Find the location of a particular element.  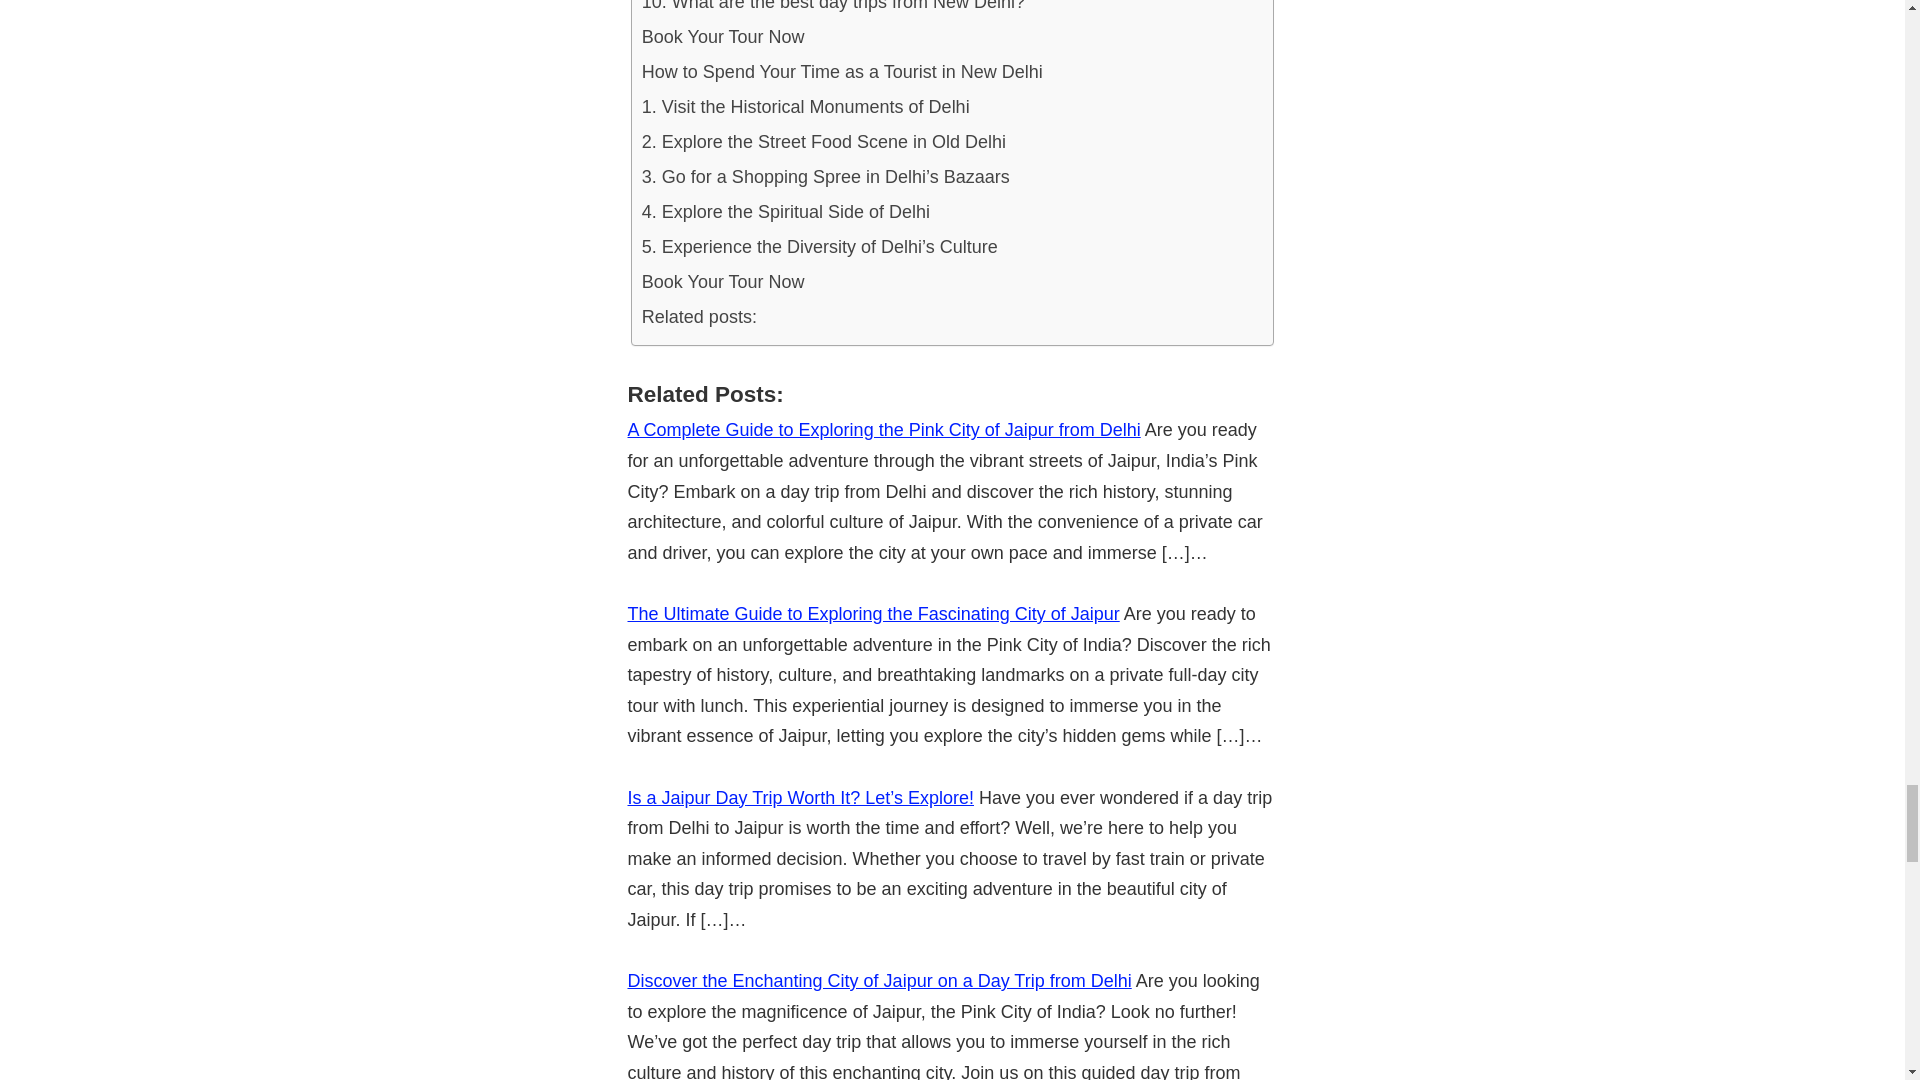

10. What are the best day trips from New Delhi? is located at coordinates (833, 10).